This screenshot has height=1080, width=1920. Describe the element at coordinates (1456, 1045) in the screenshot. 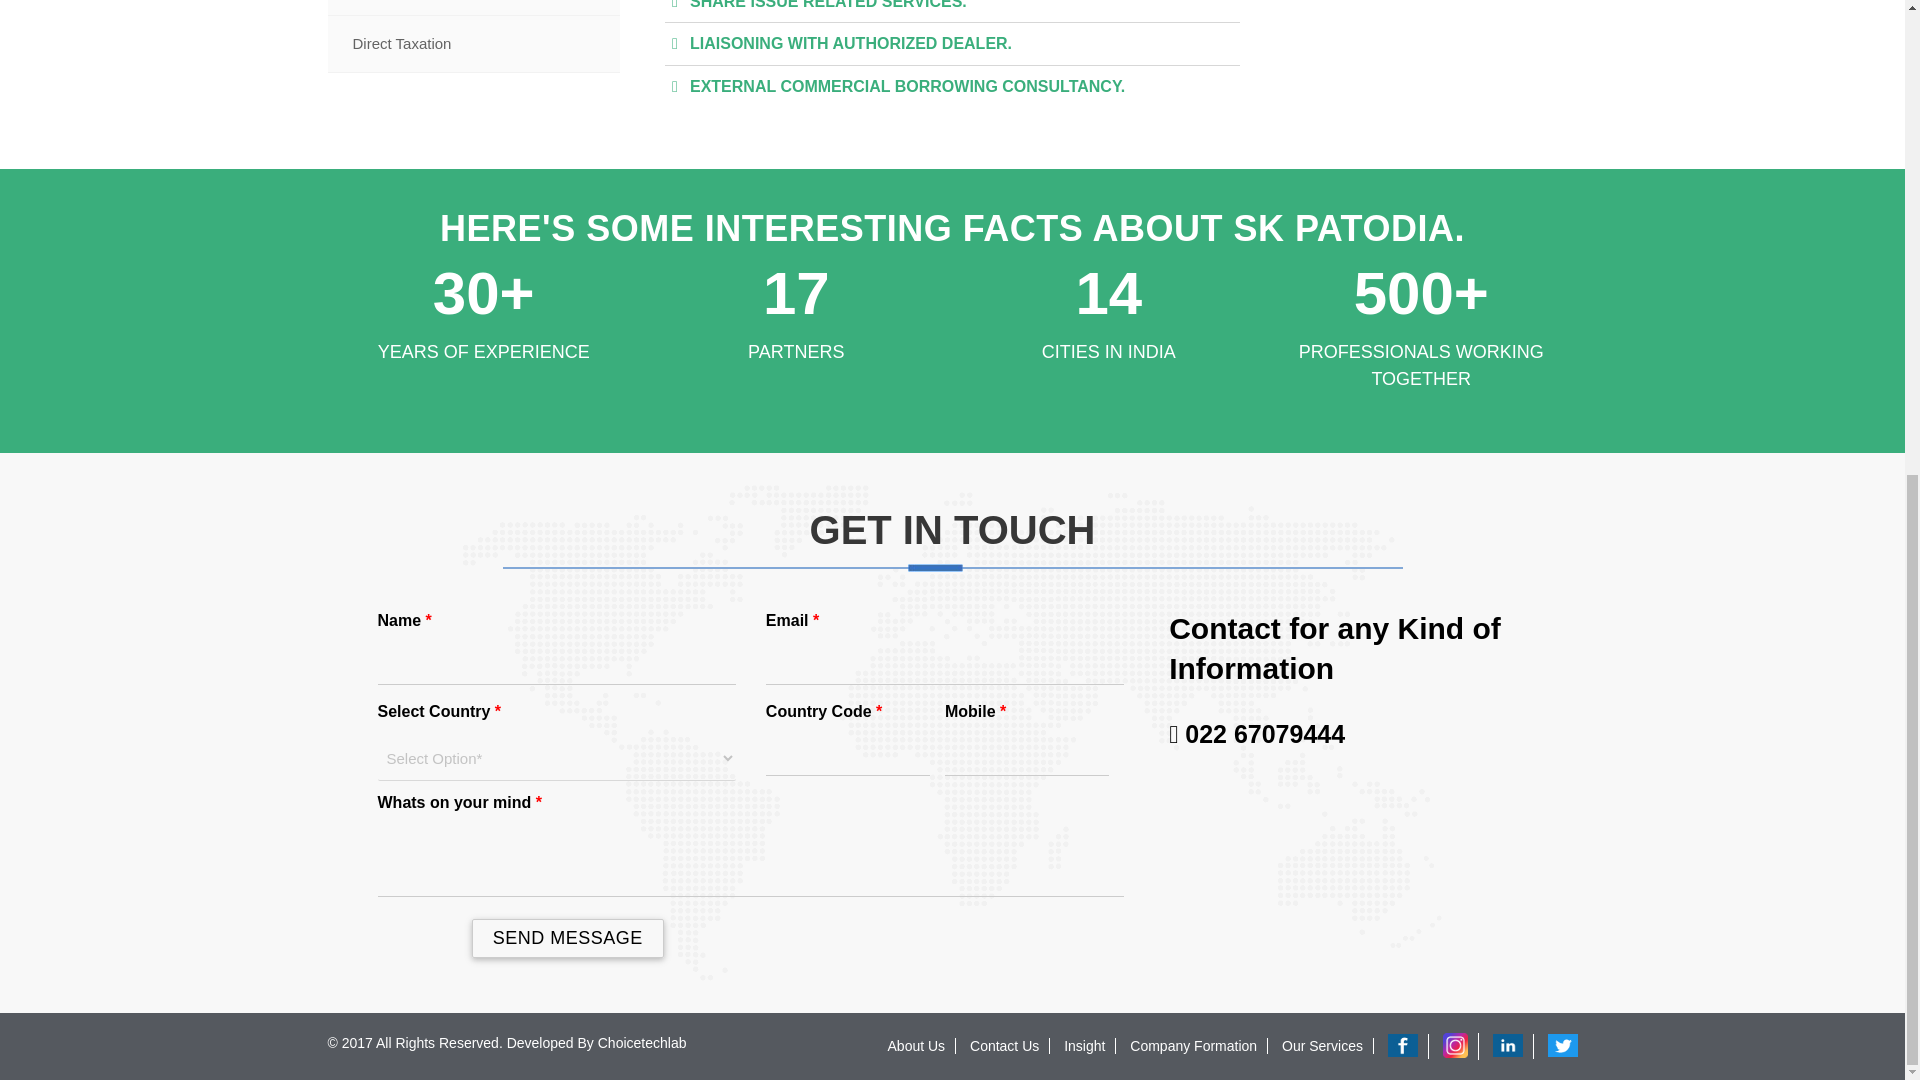

I see `Instagram` at that location.